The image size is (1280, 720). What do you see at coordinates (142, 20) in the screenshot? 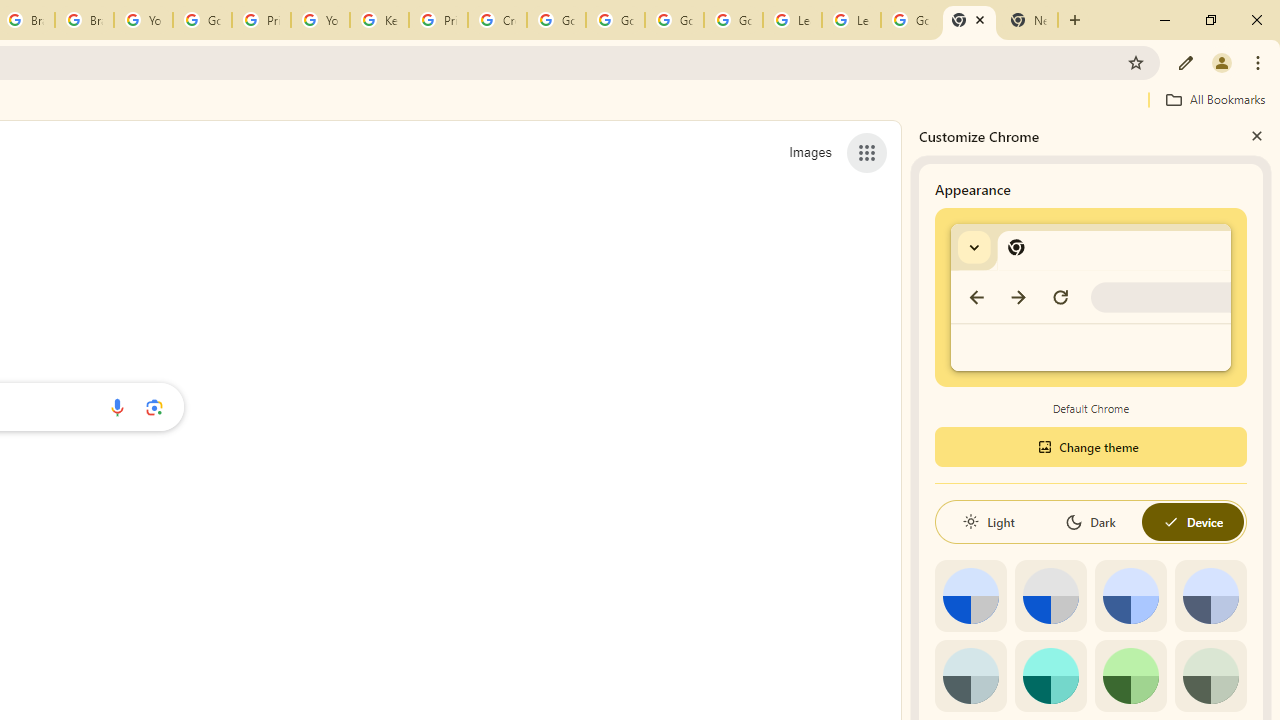
I see `YouTube` at bounding box center [142, 20].